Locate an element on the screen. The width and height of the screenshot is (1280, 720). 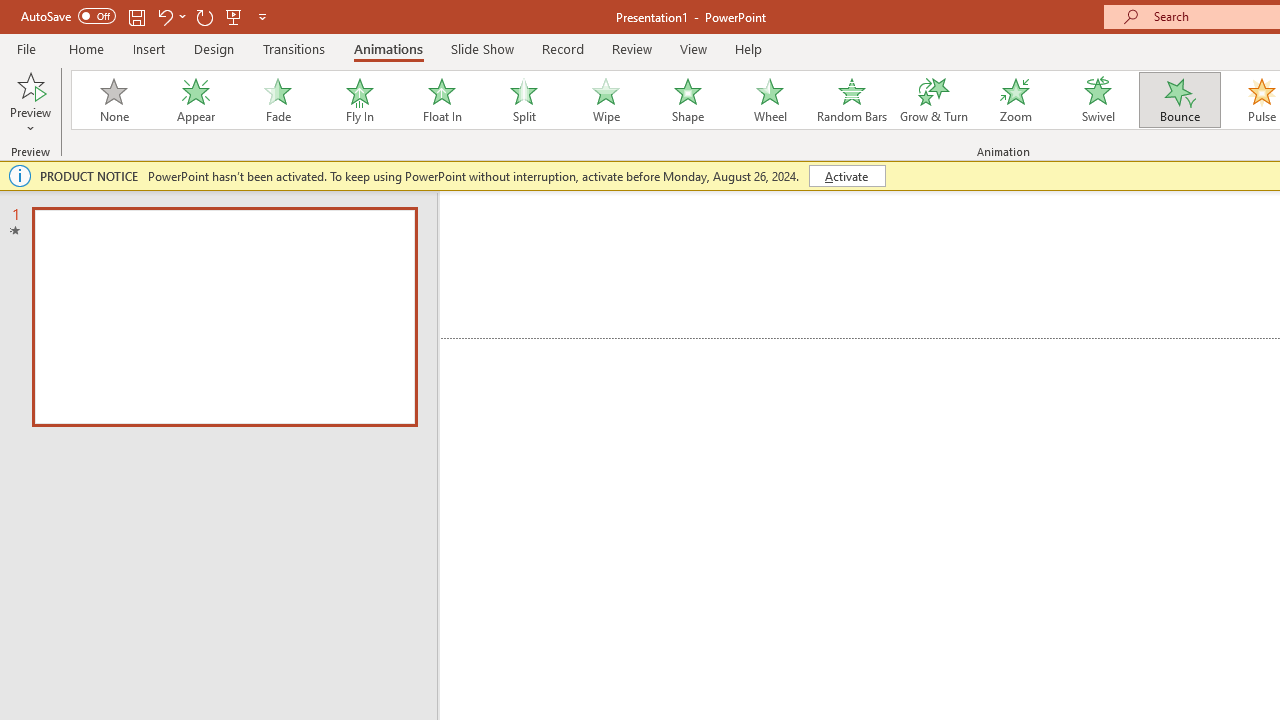
Float In is located at coordinates (441, 100).